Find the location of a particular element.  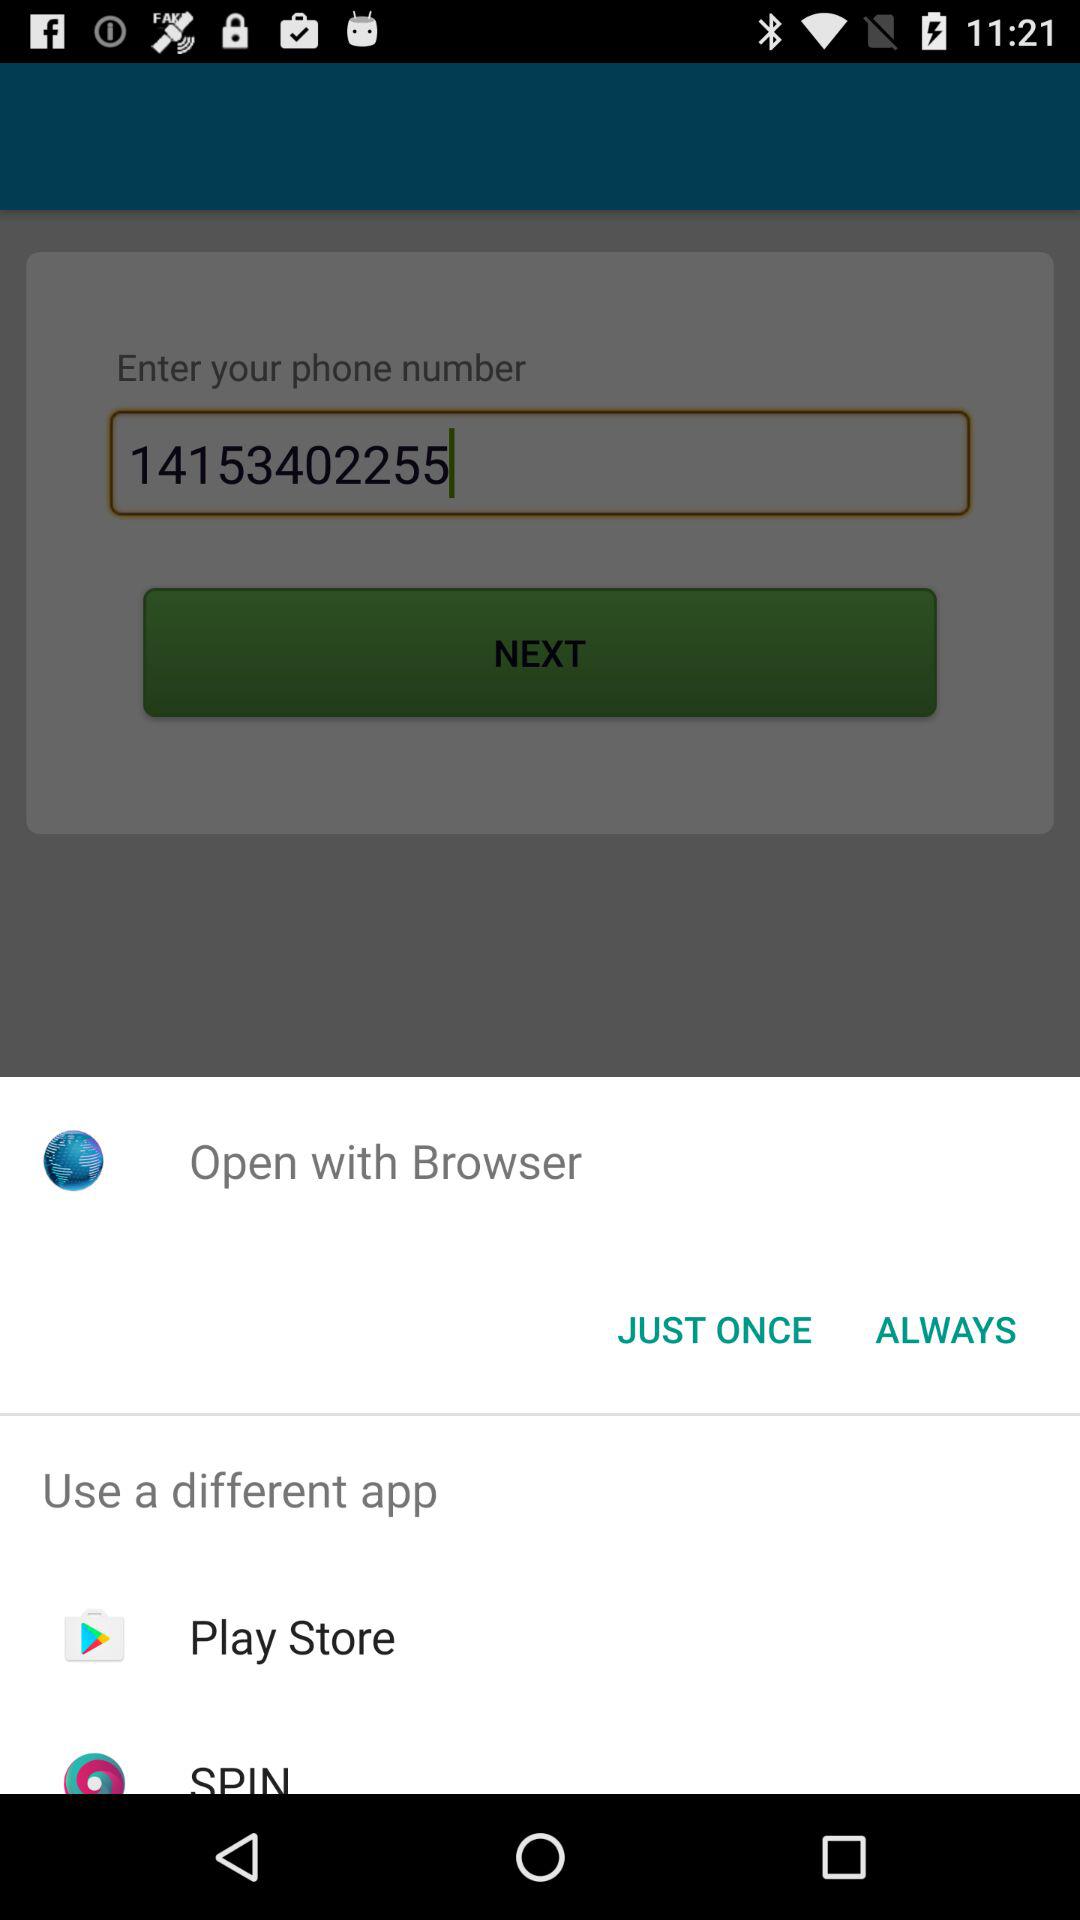

swipe until always button is located at coordinates (946, 1329).